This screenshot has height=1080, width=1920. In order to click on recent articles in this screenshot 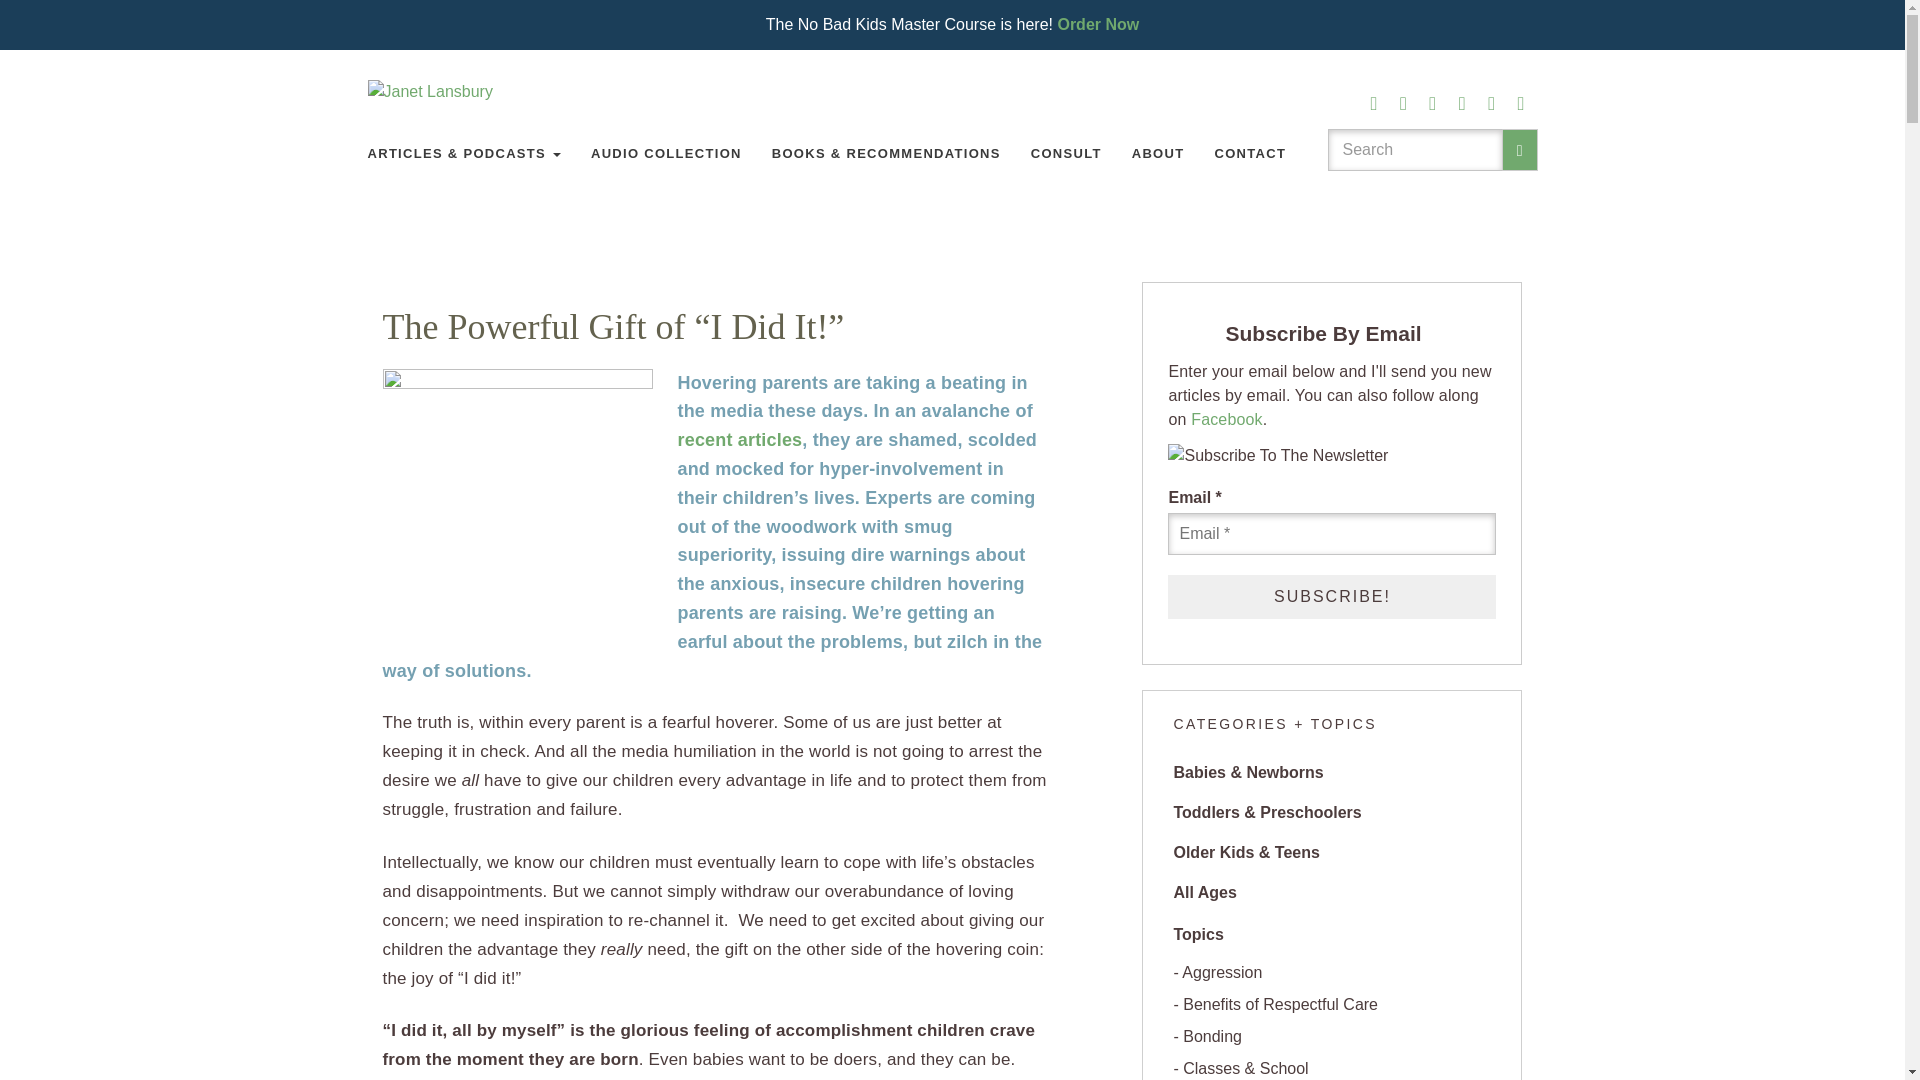, I will do `click(740, 440)`.